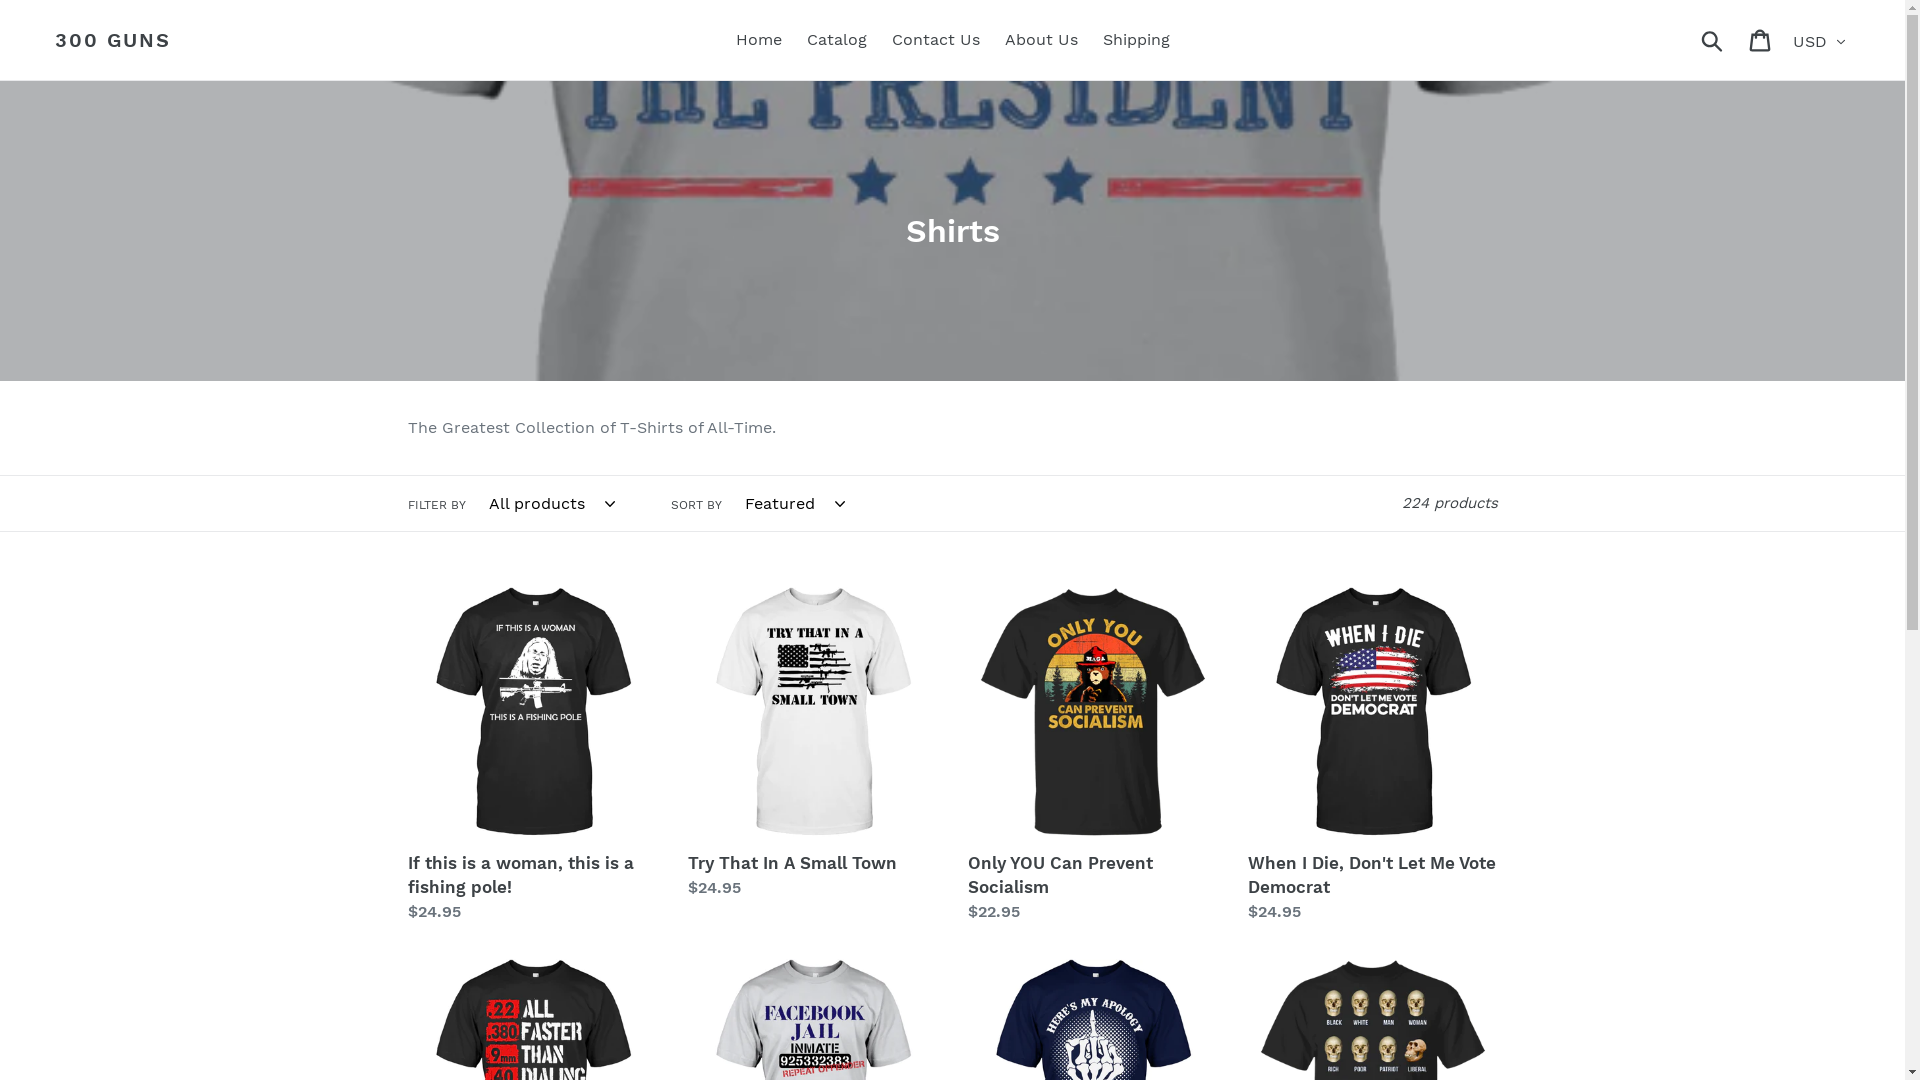 This screenshot has width=1920, height=1080. What do you see at coordinates (1762, 40) in the screenshot?
I see `Cart` at bounding box center [1762, 40].